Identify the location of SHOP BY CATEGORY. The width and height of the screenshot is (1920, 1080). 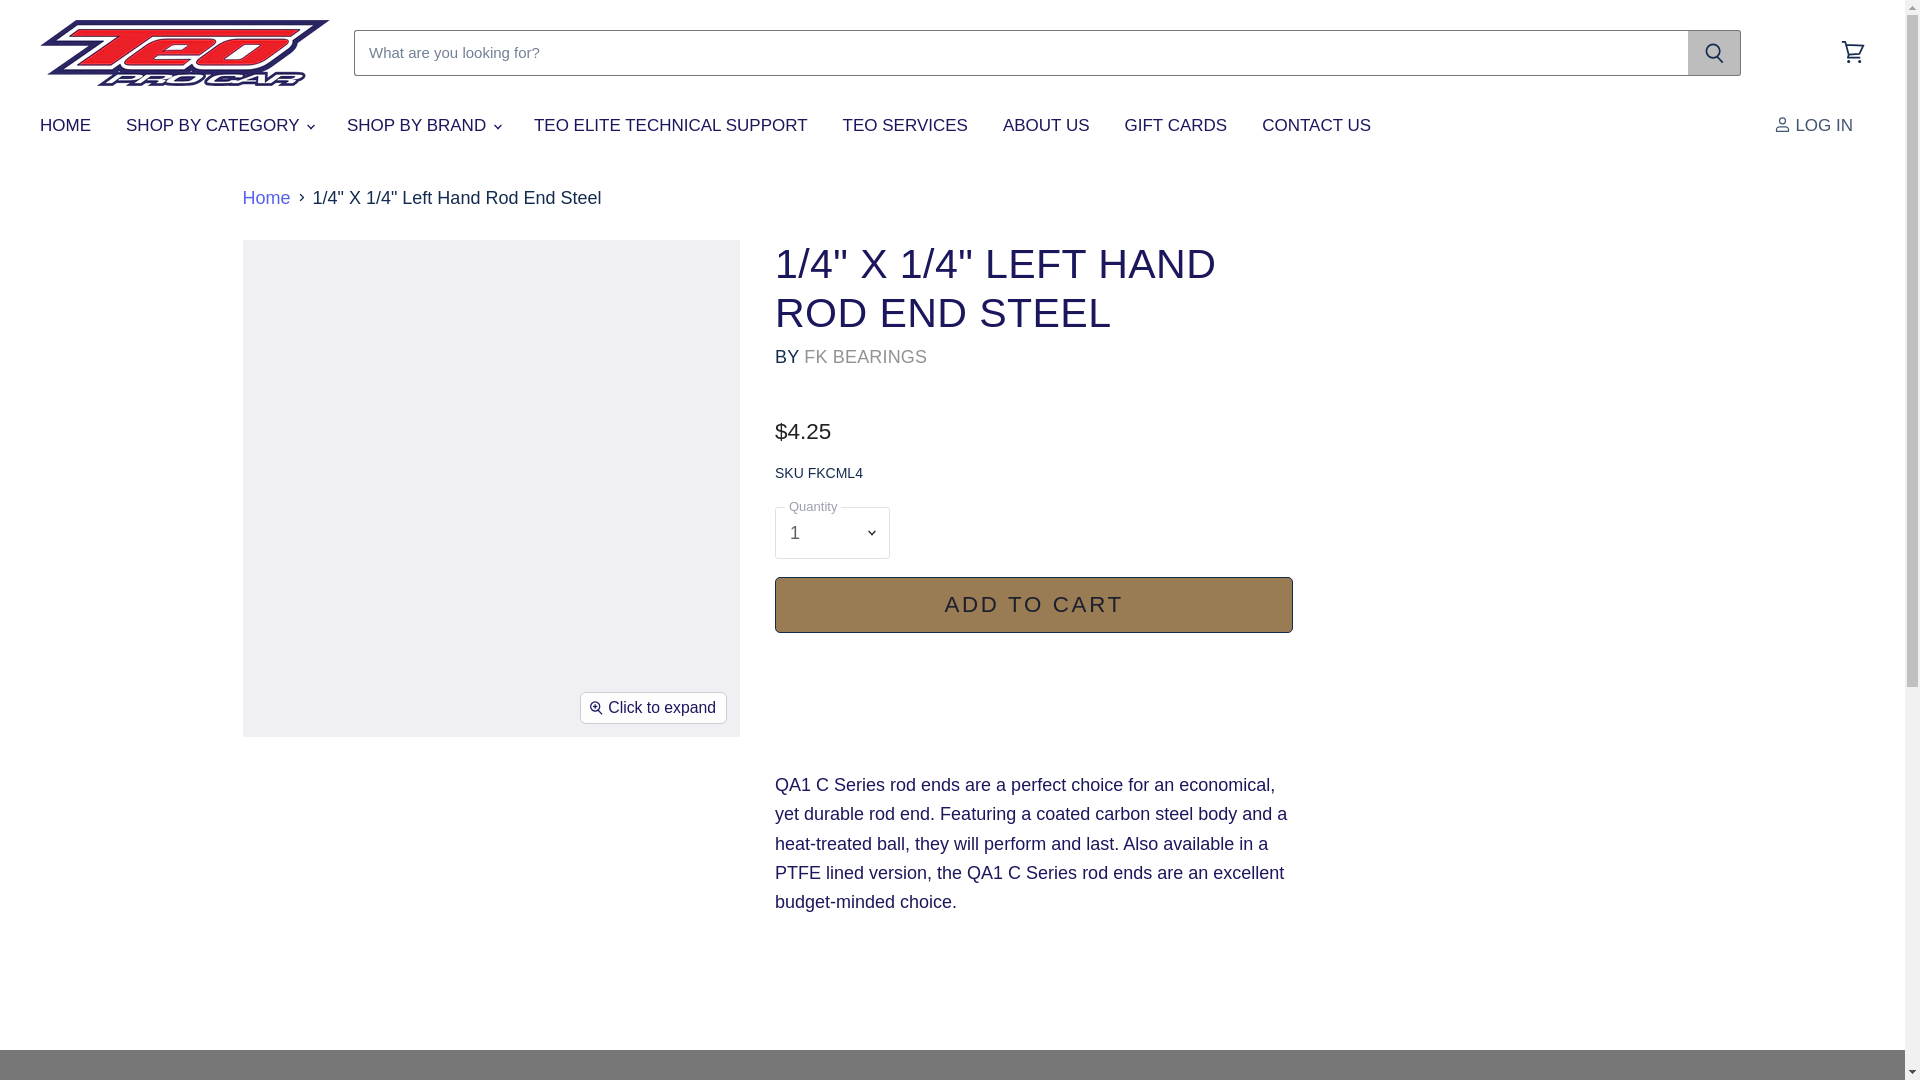
(218, 125).